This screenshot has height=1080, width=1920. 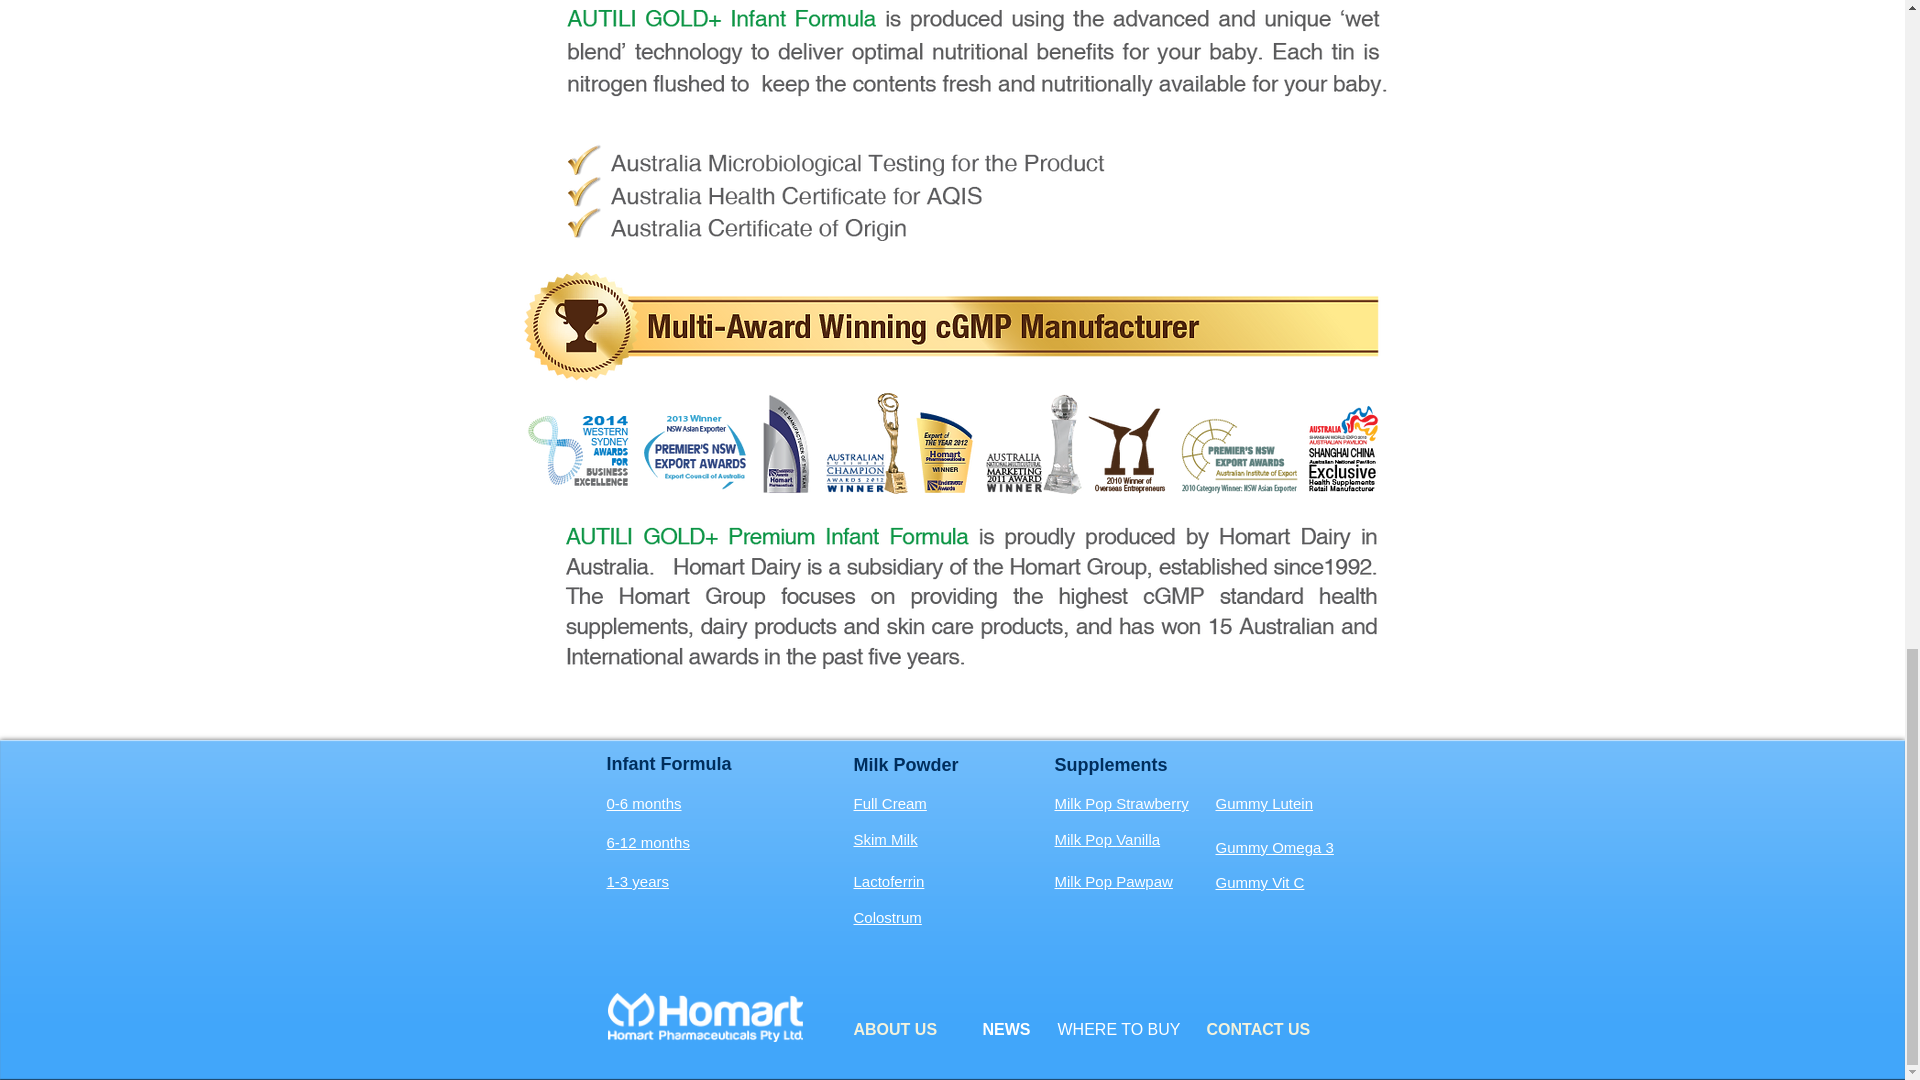 What do you see at coordinates (644, 803) in the screenshot?
I see `0-6 months` at bounding box center [644, 803].